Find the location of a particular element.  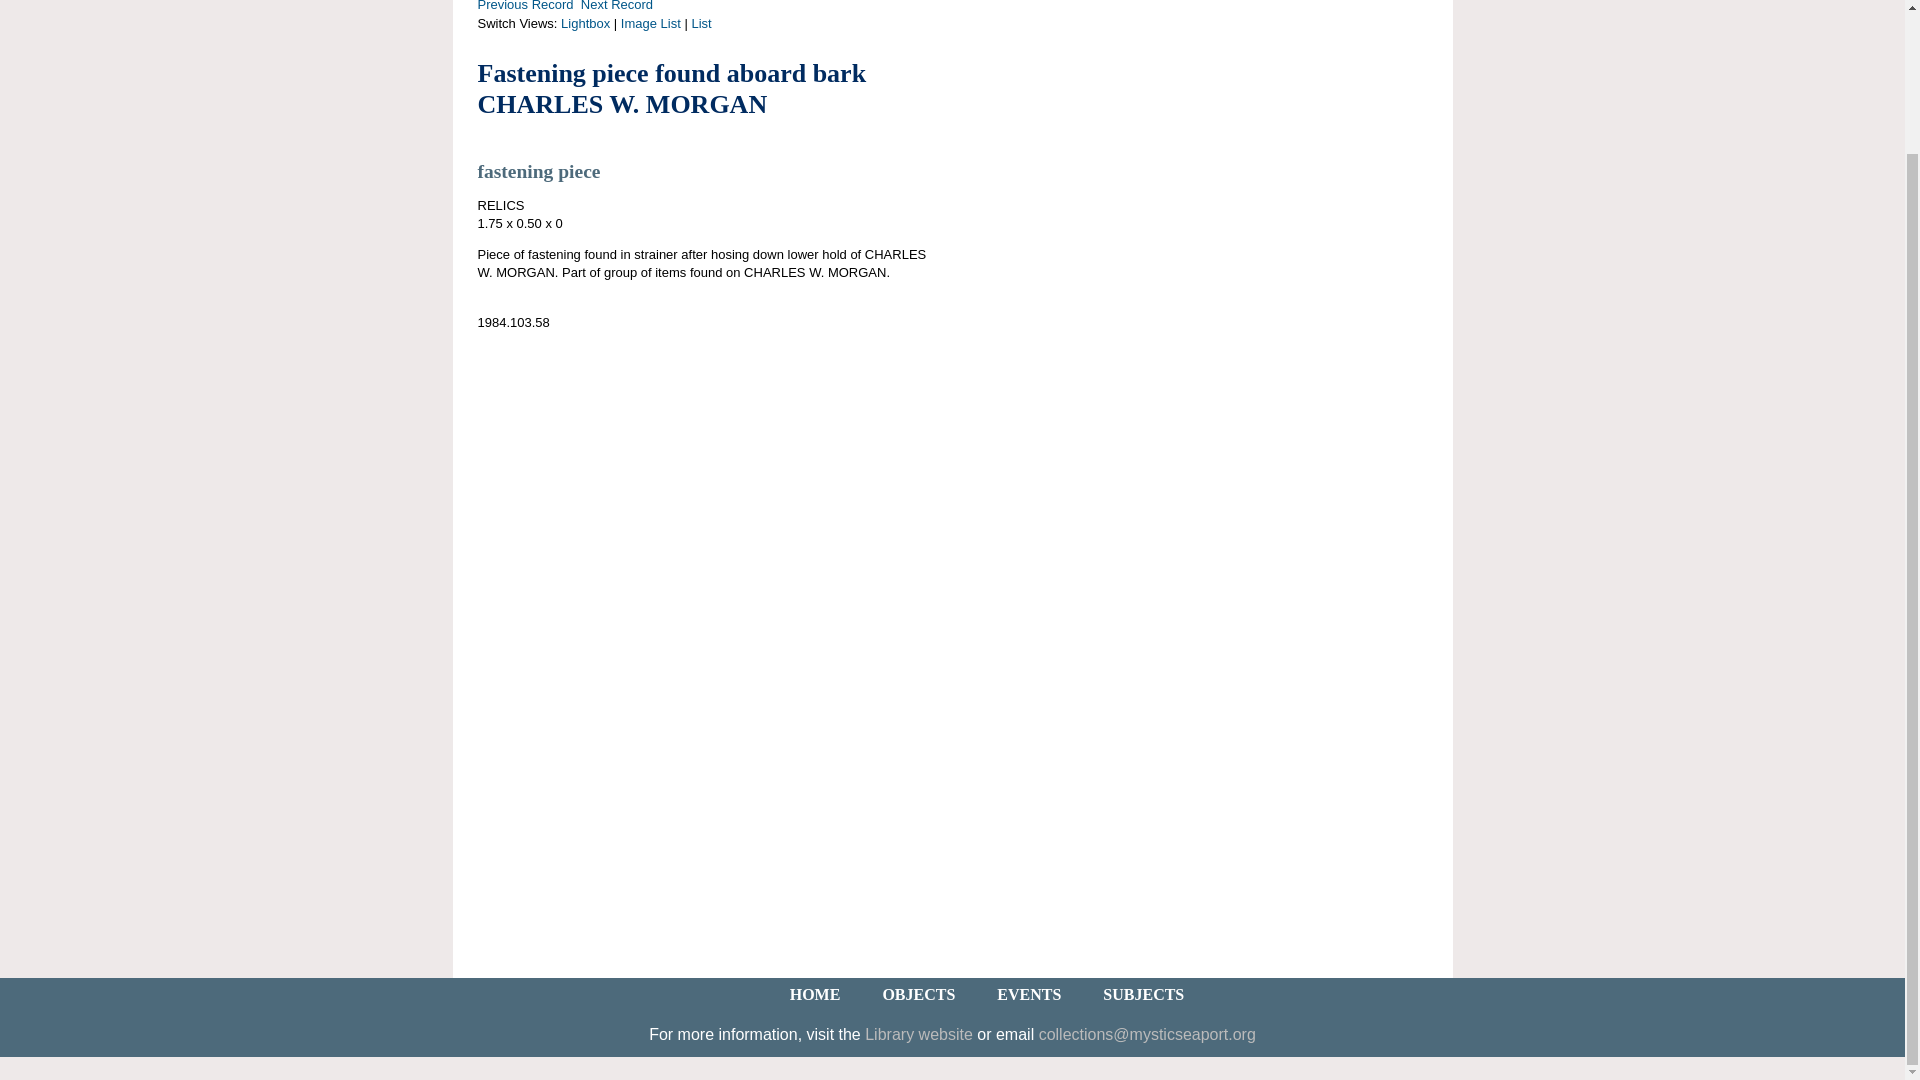

OBJECTS is located at coordinates (918, 994).